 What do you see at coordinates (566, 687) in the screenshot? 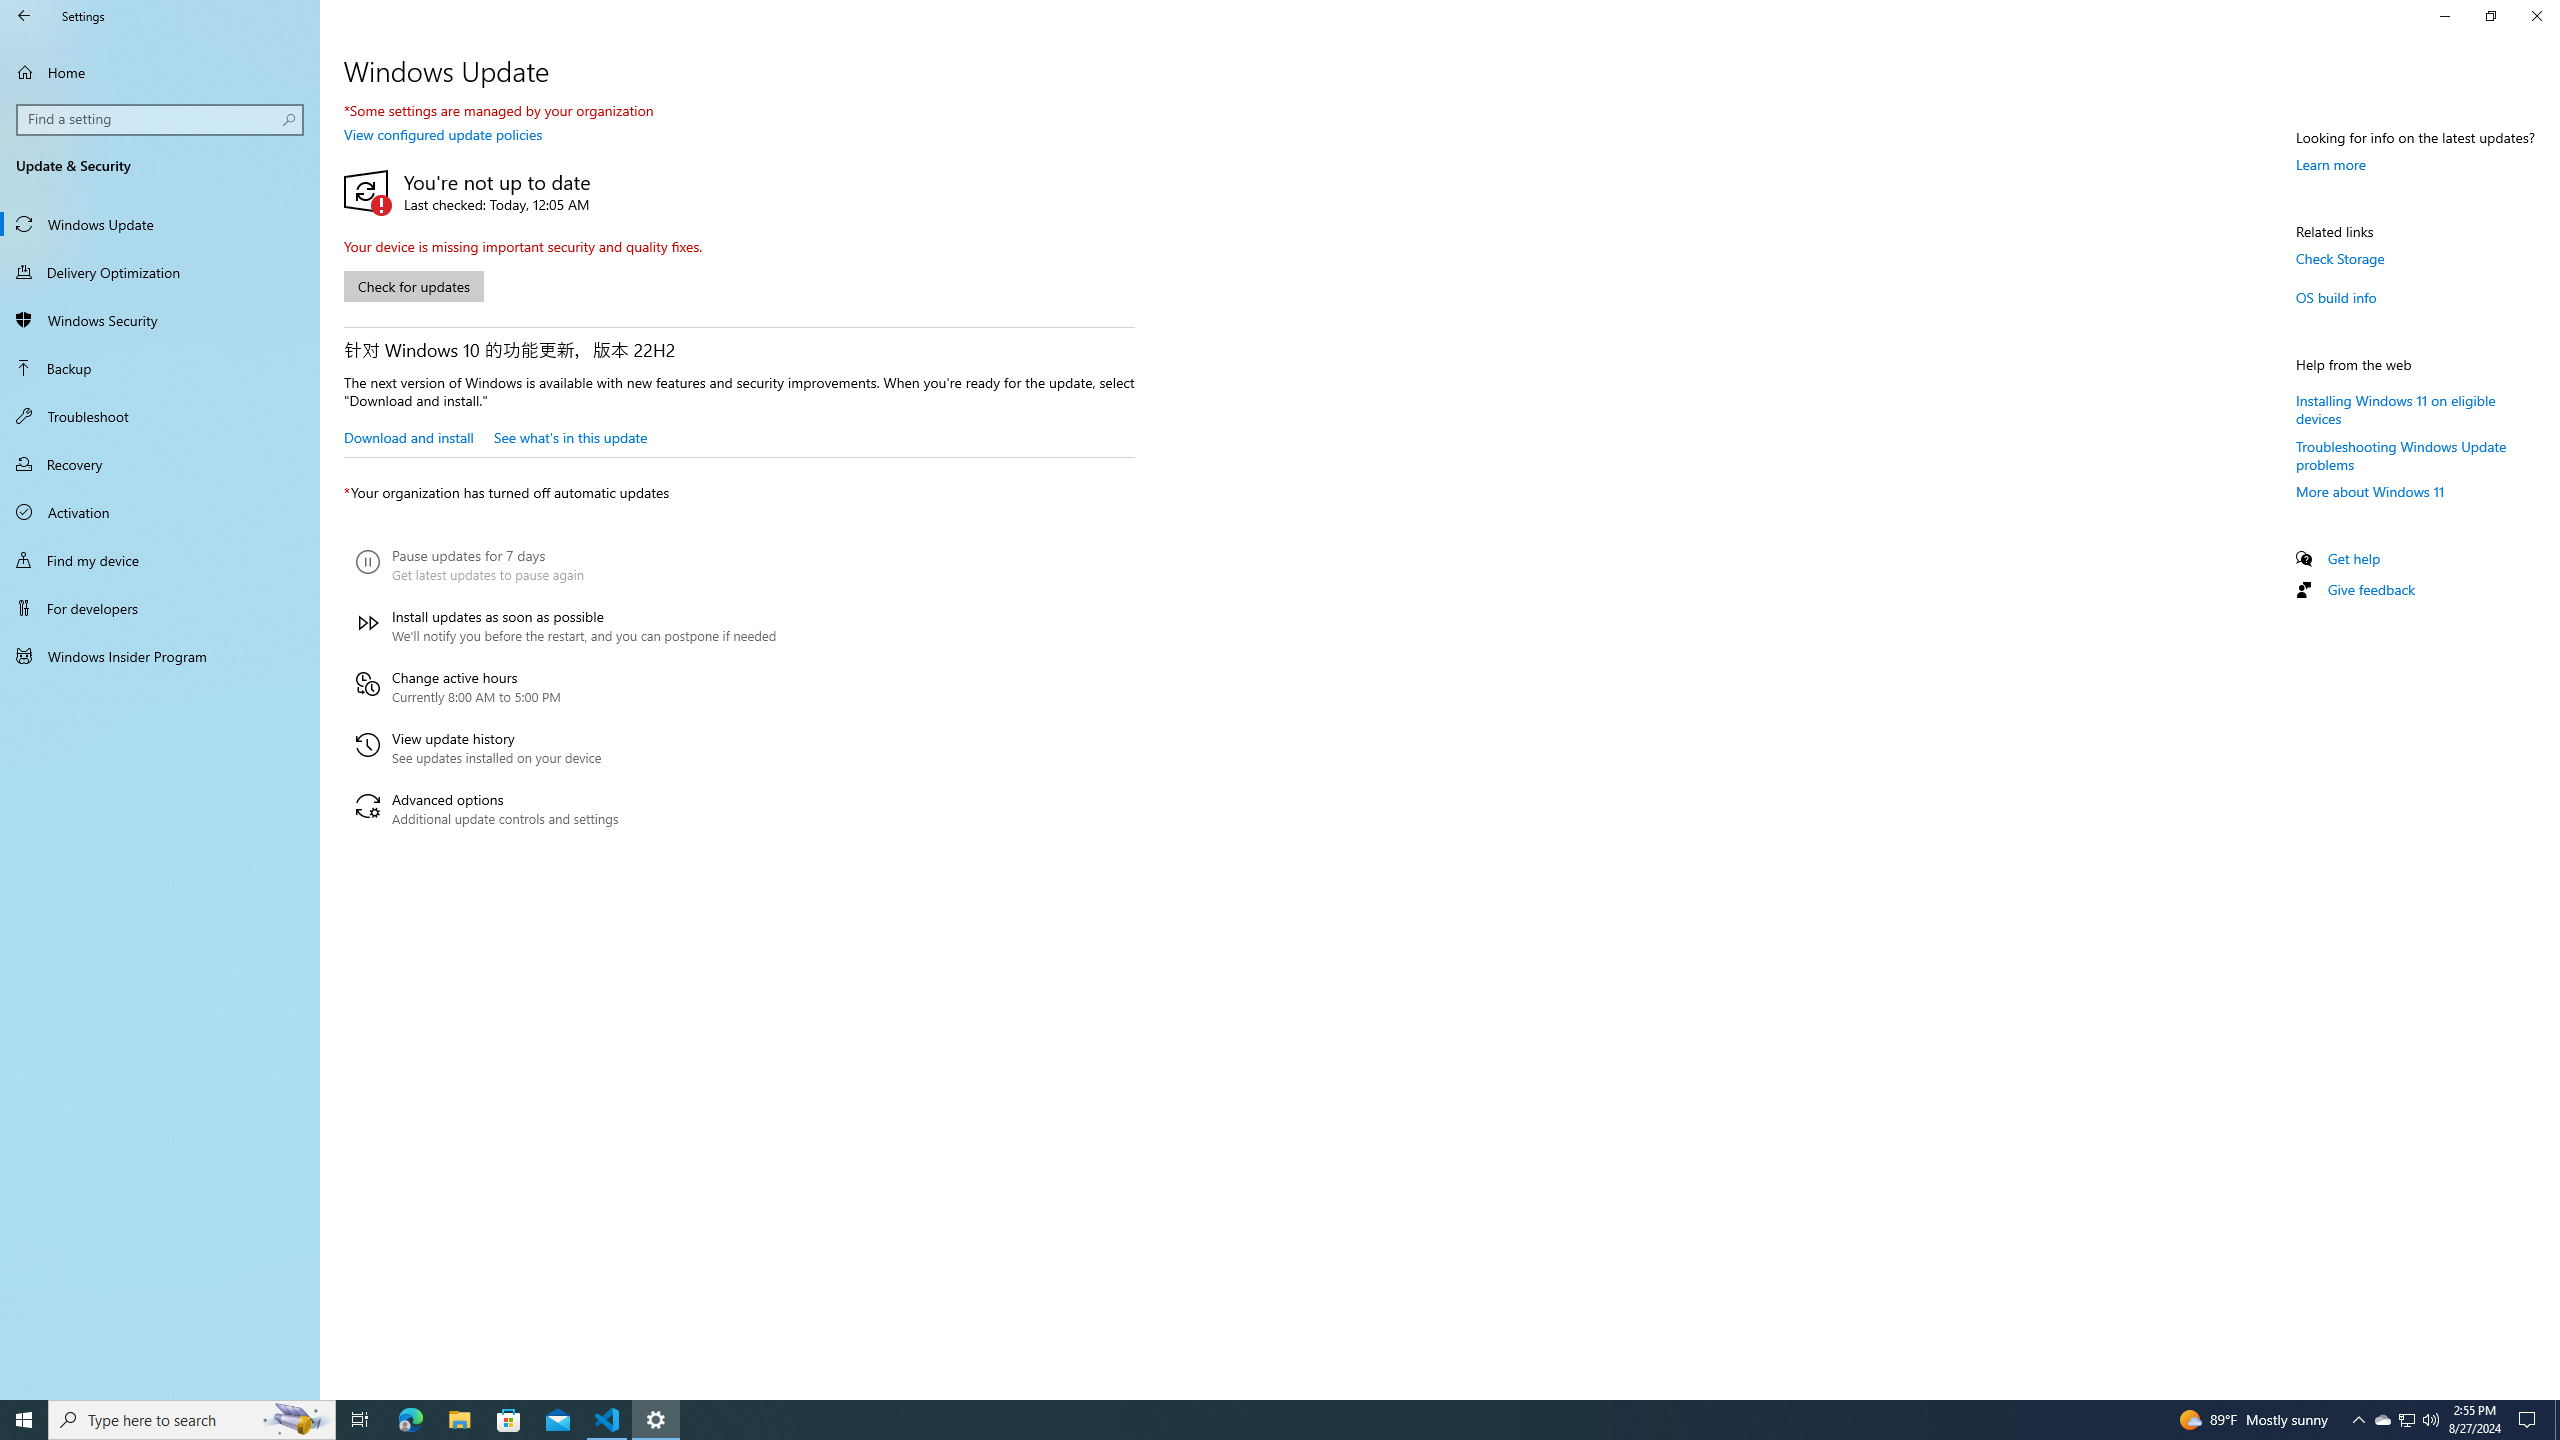
I see `Change active hours` at bounding box center [566, 687].